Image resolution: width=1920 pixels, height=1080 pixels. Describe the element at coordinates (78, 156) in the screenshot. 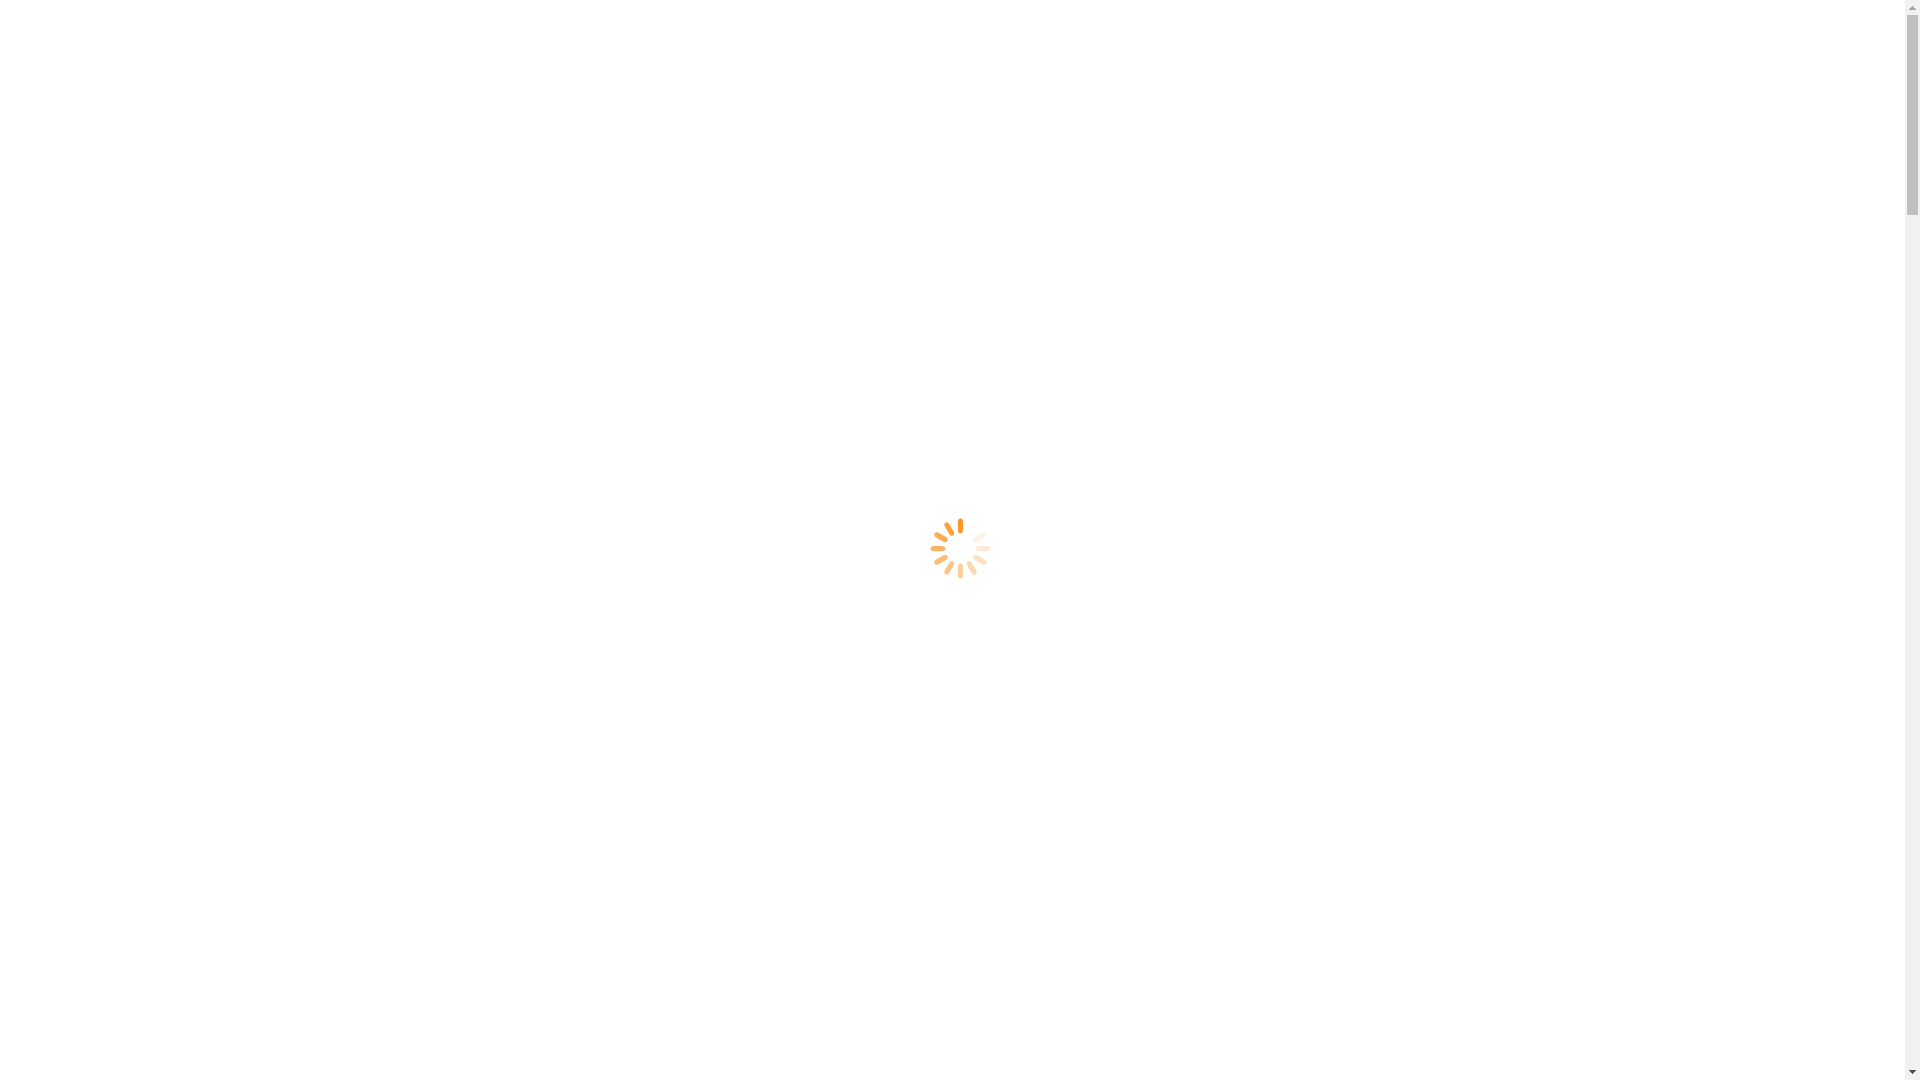

I see `HOME` at that location.